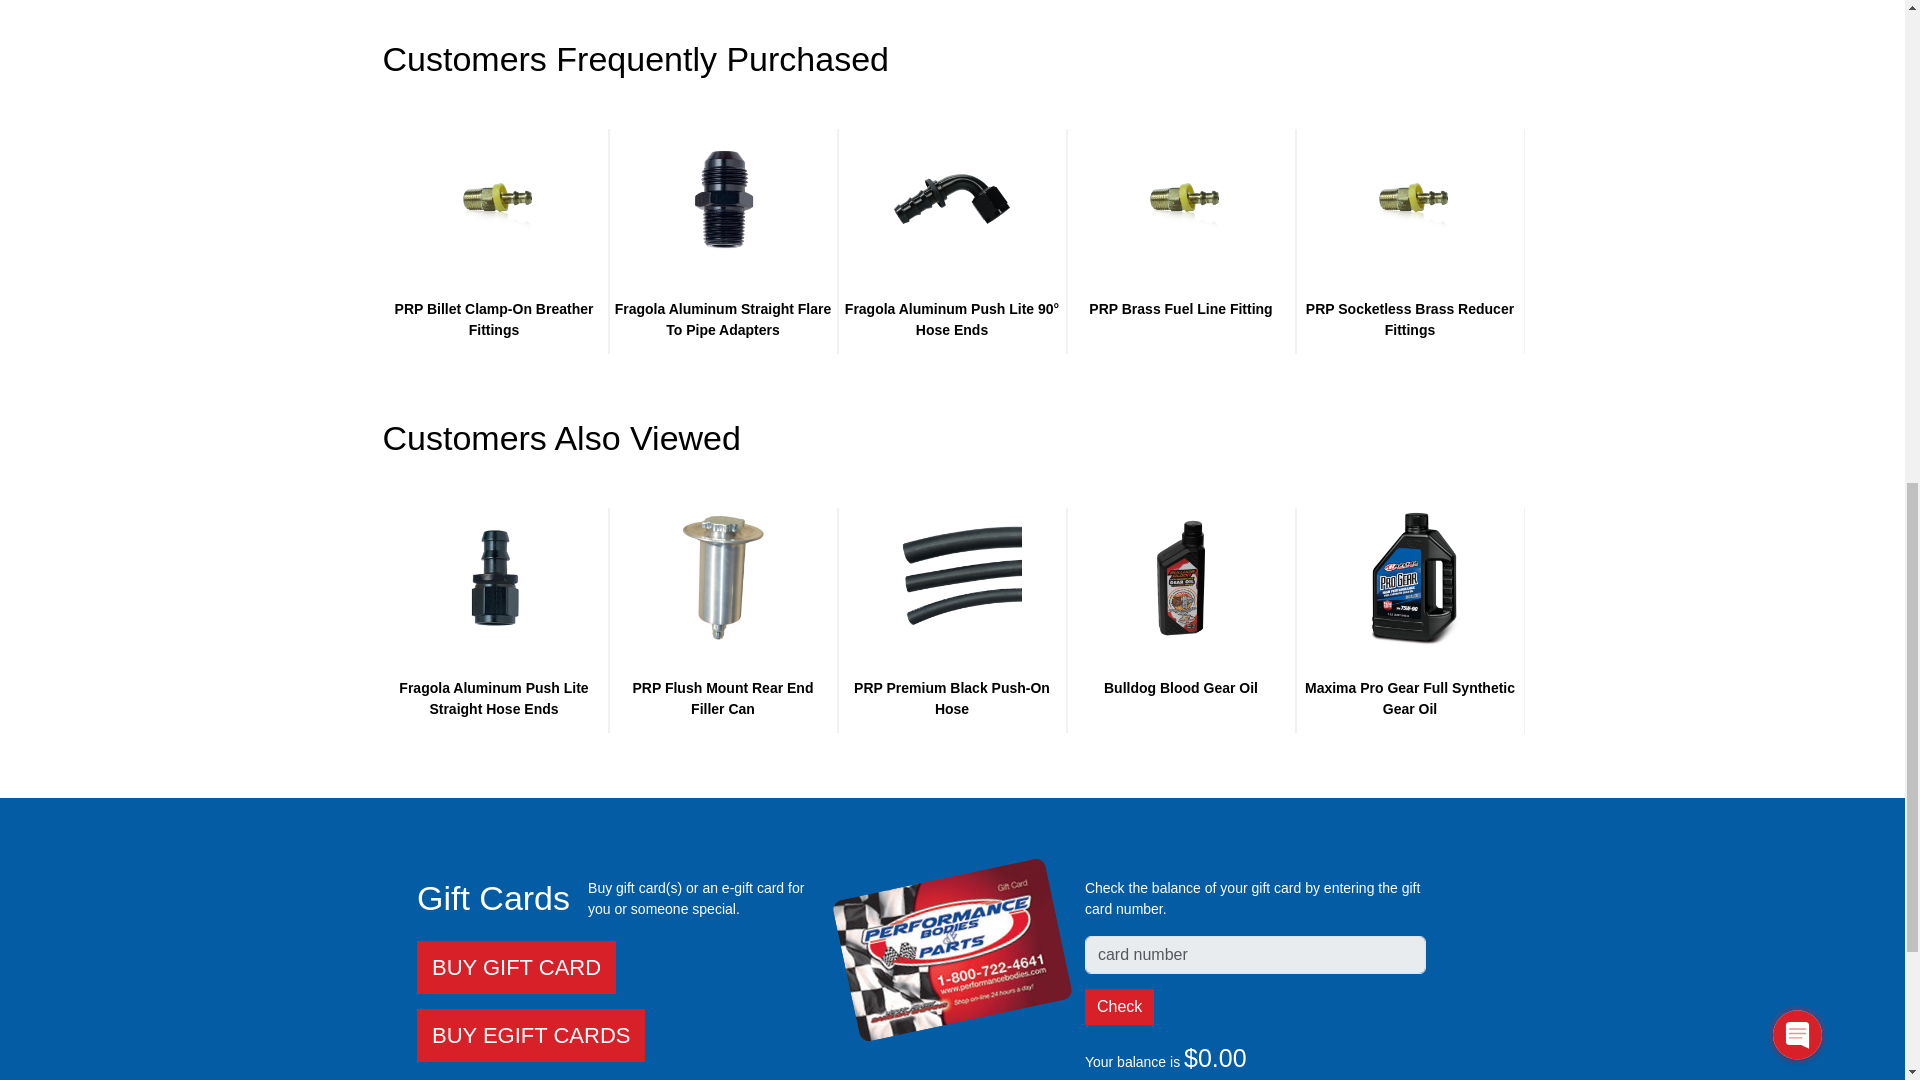 The width and height of the screenshot is (1920, 1080). I want to click on Show details for PRP Billet Clamp-On Breather Fittings, so click(494, 198).